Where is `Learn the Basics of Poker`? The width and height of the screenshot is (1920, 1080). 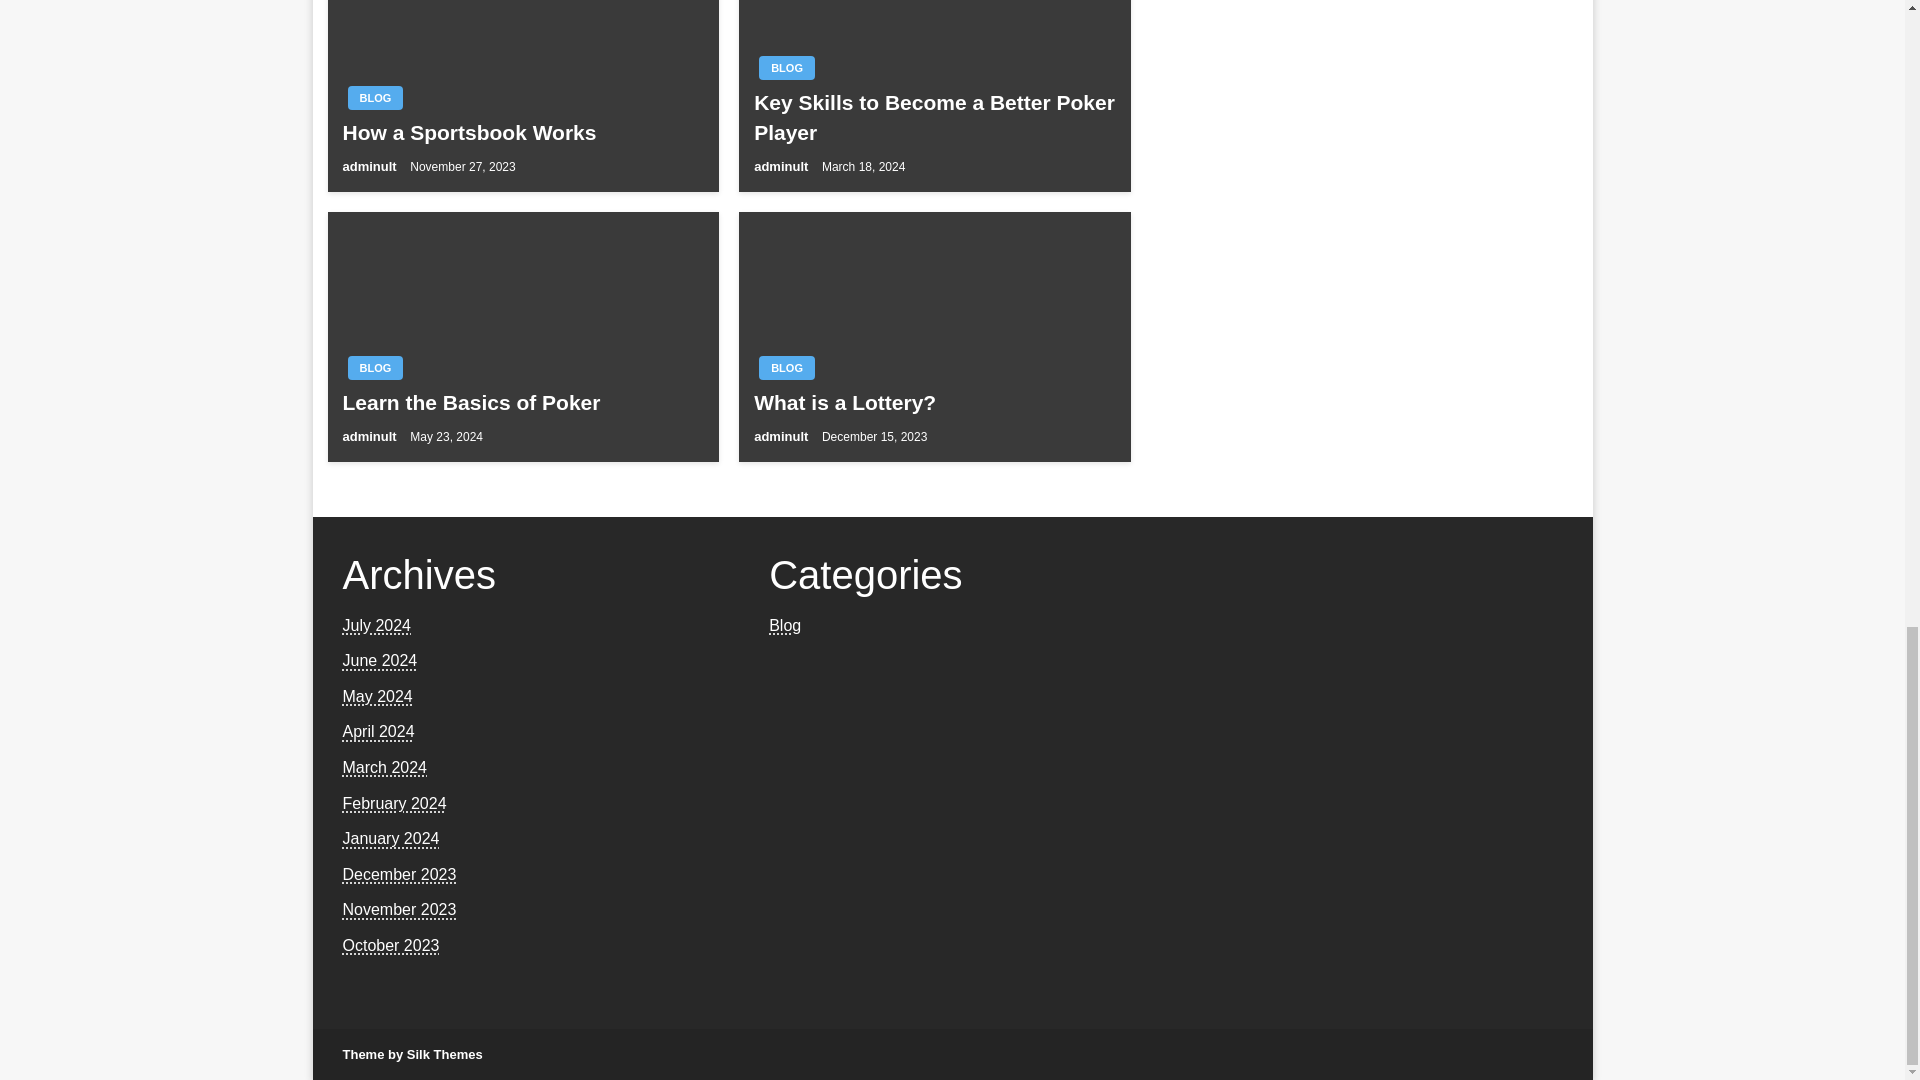 Learn the Basics of Poker is located at coordinates (522, 402).